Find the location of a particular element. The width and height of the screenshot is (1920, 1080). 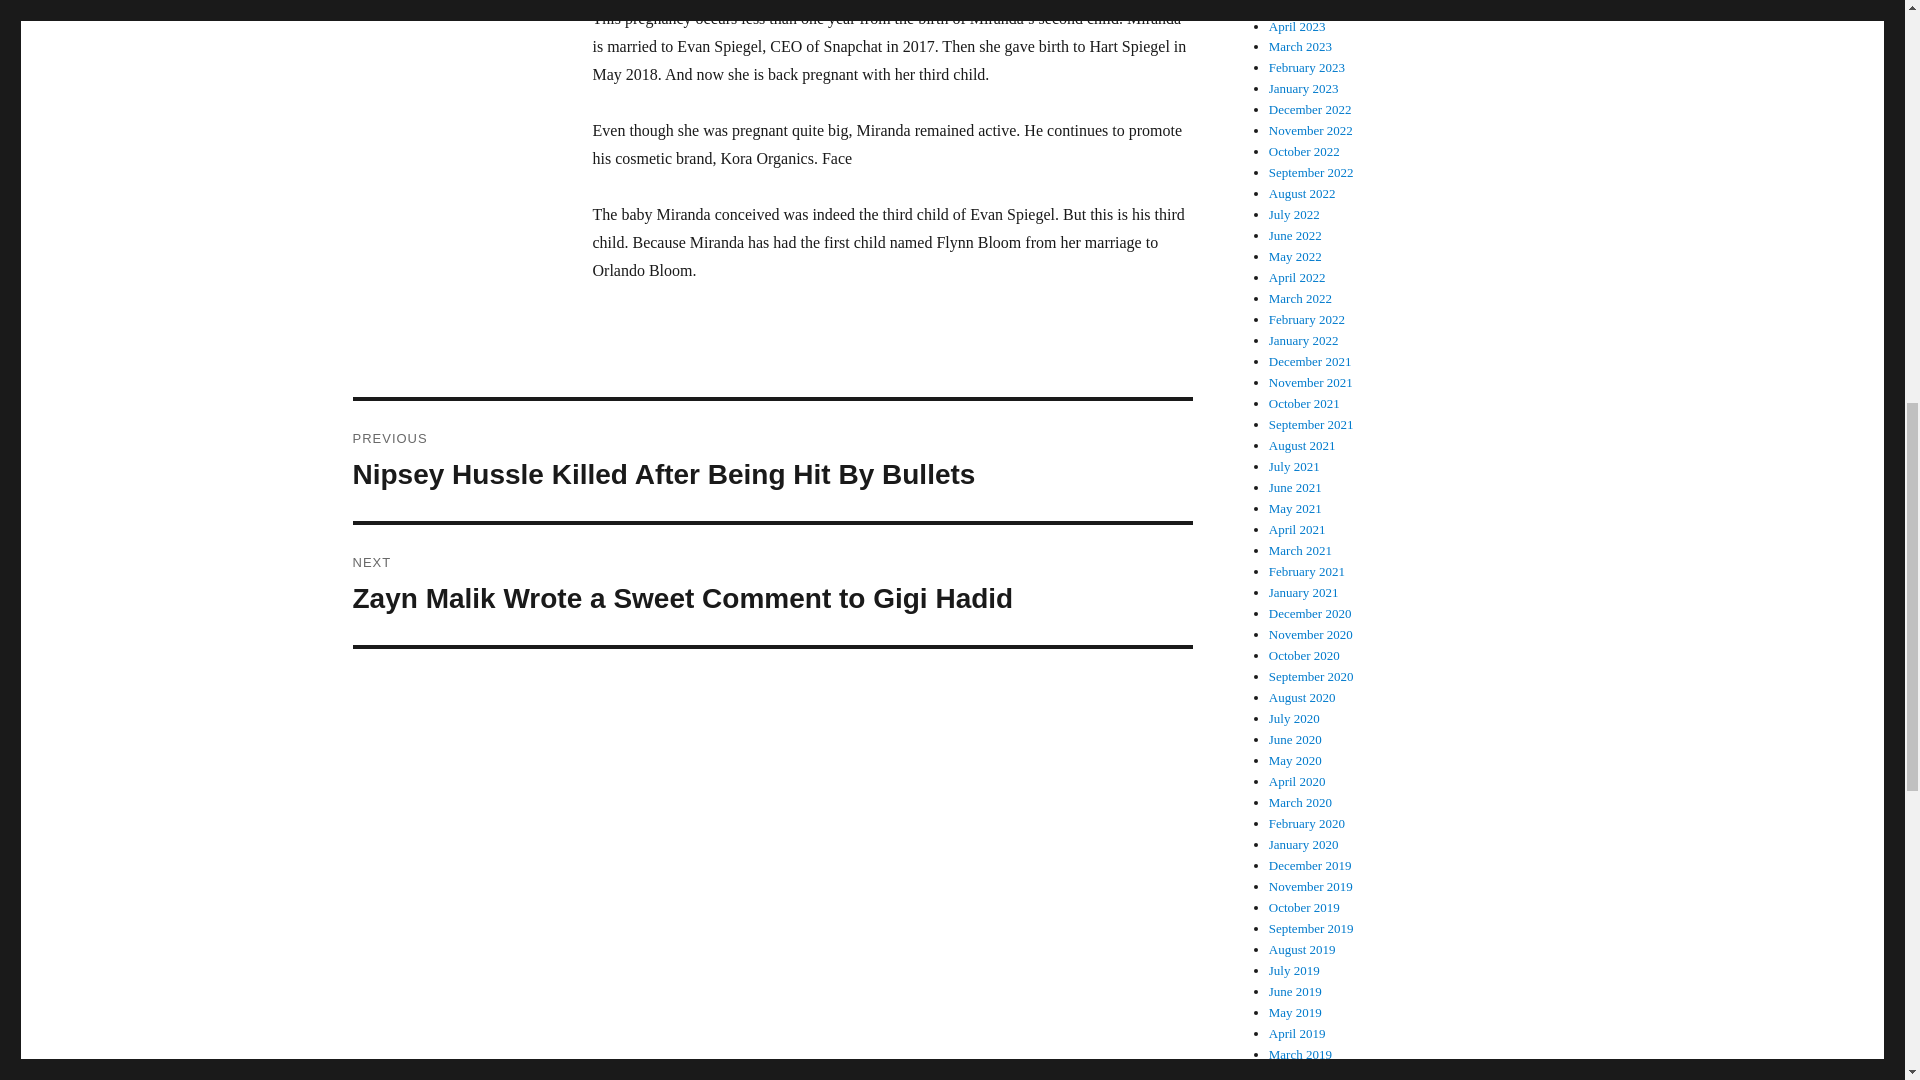

March 2023 is located at coordinates (1300, 46).